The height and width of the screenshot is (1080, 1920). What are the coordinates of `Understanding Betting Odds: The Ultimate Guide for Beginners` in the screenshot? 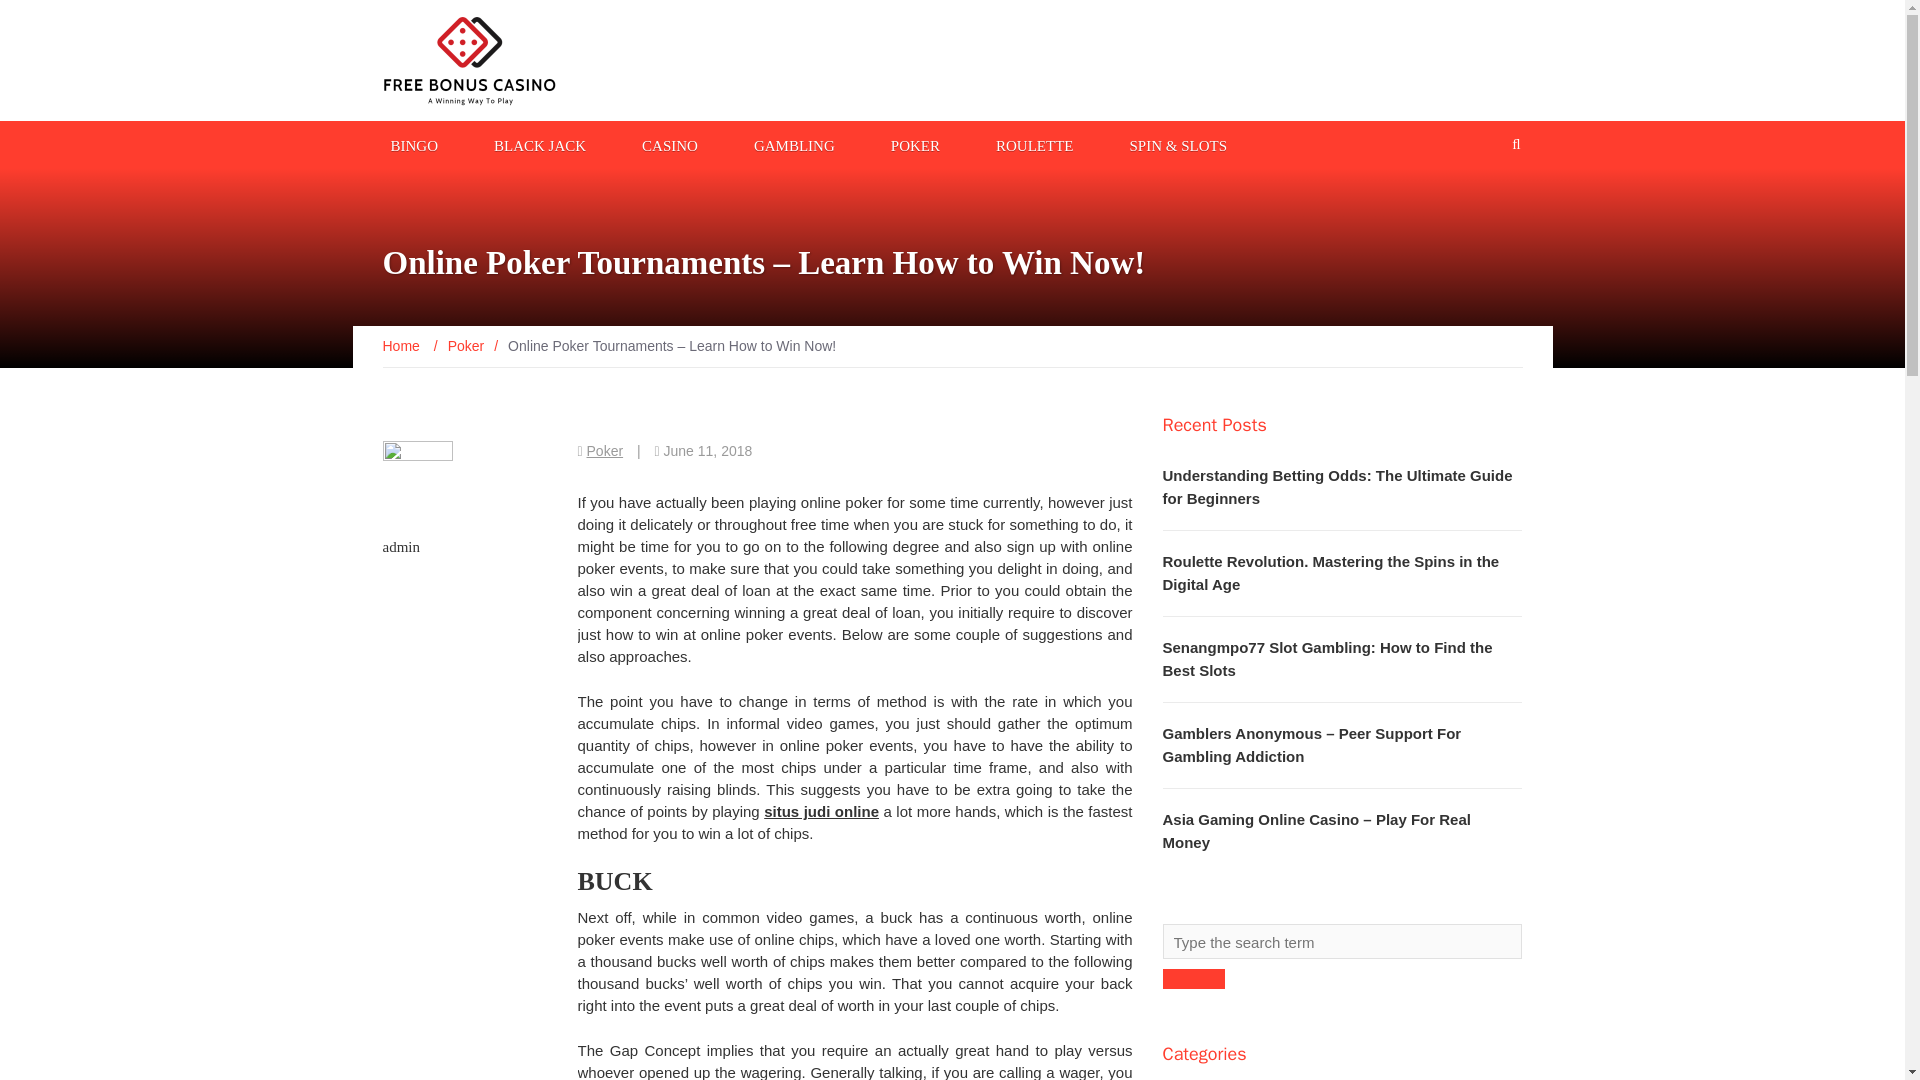 It's located at (1336, 486).